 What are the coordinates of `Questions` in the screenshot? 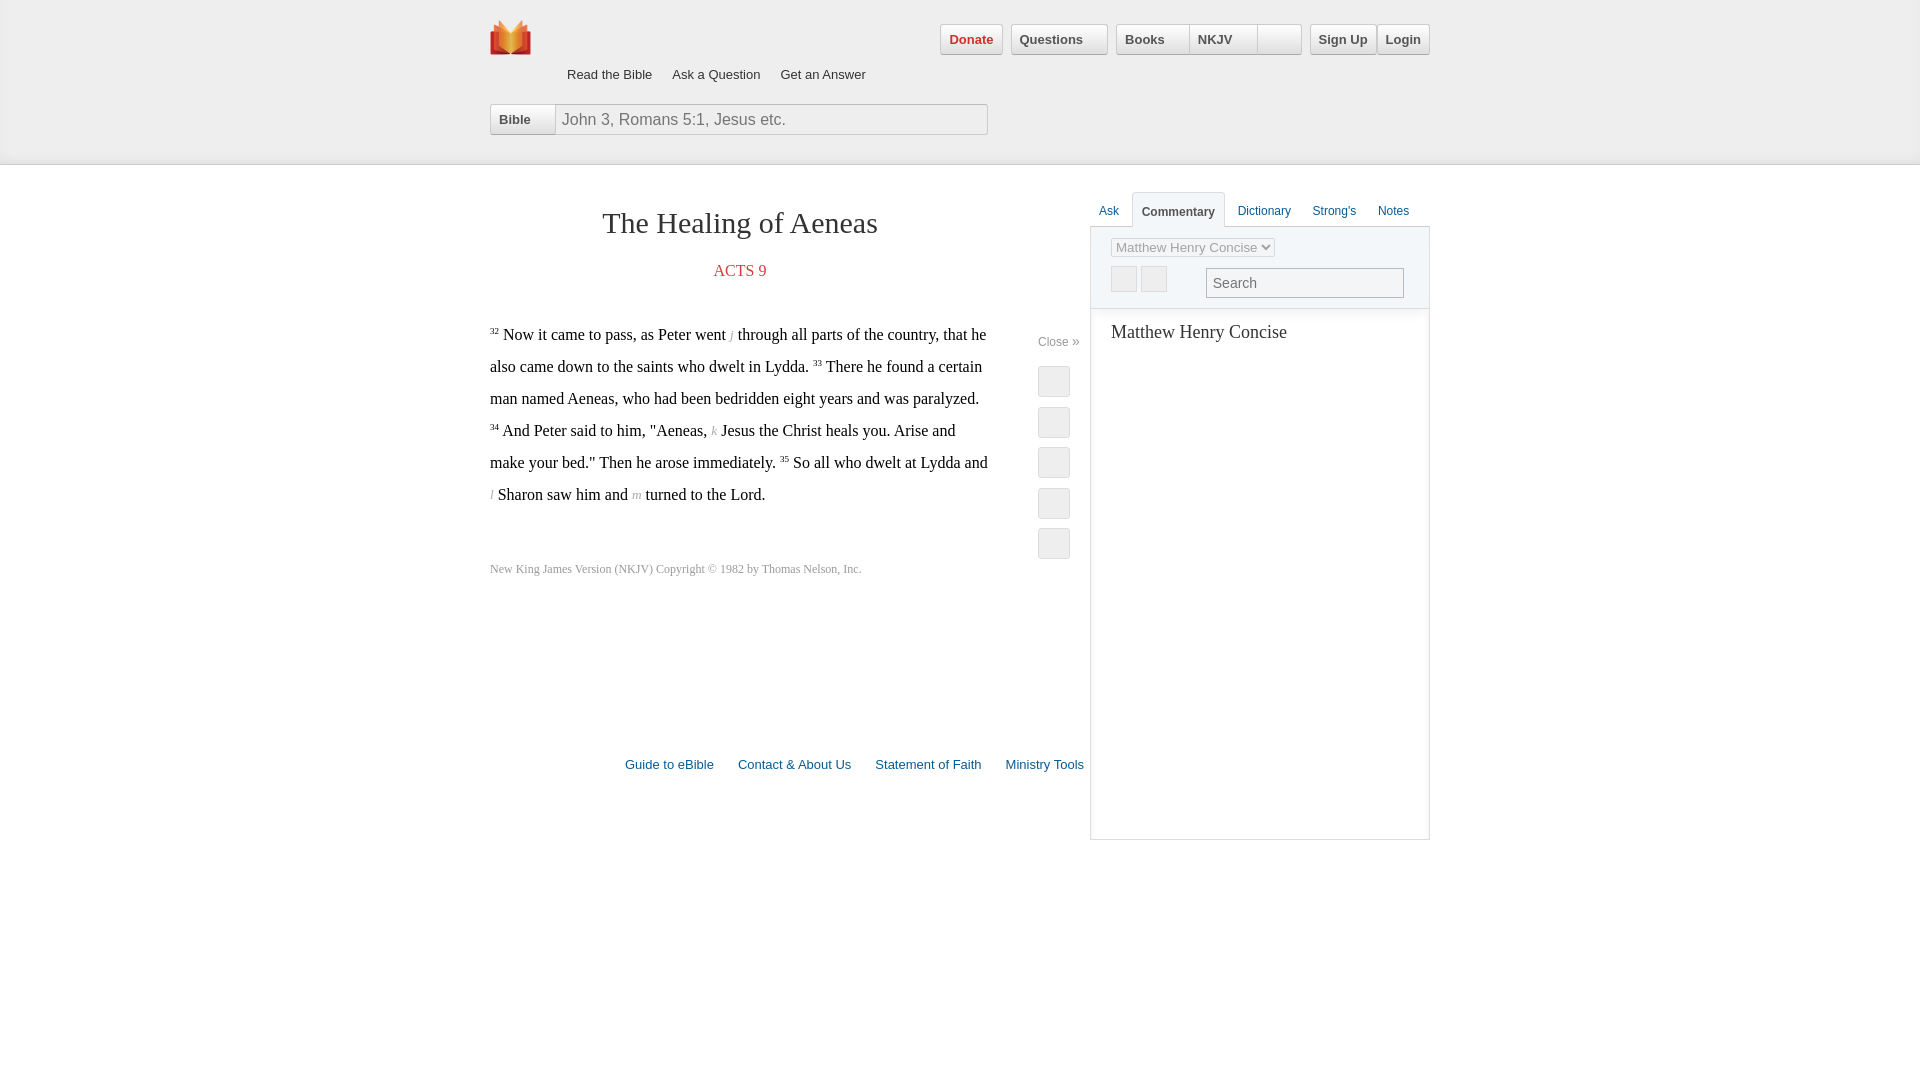 It's located at (1058, 39).